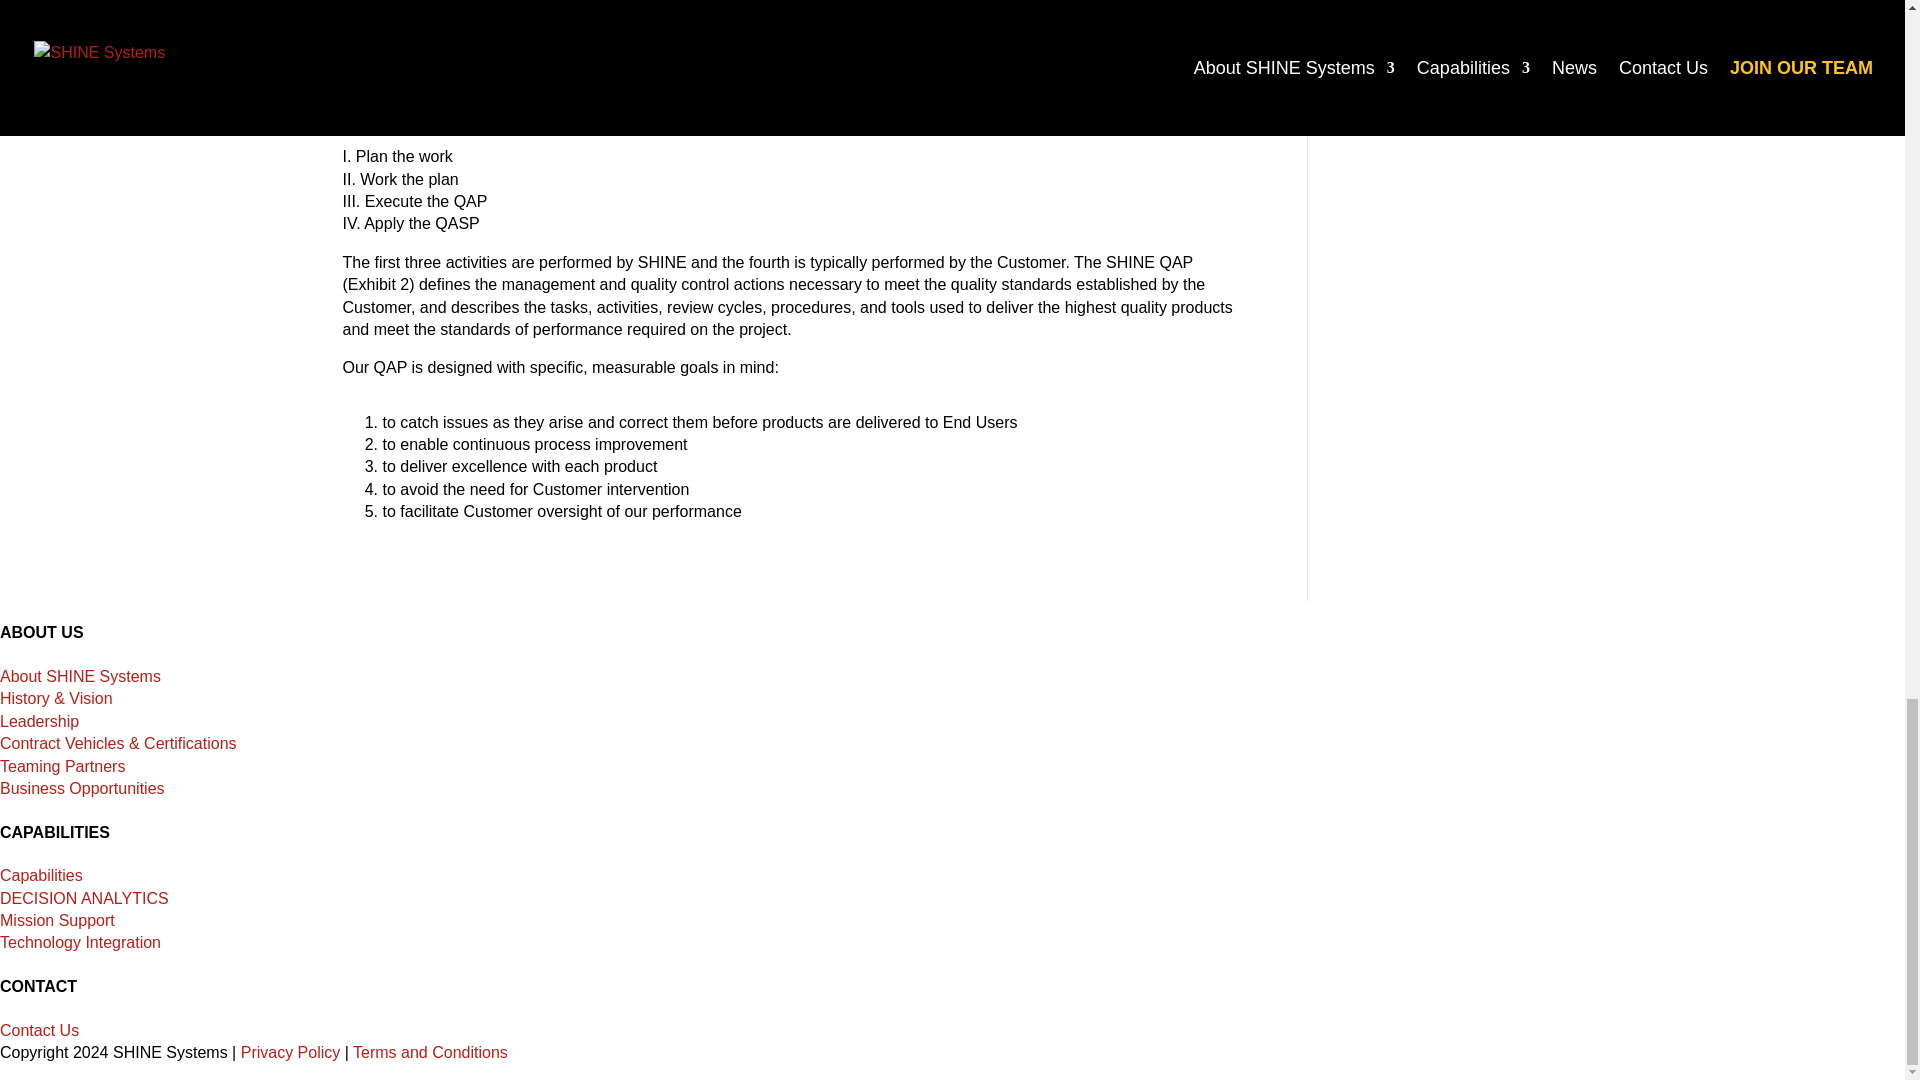 This screenshot has height=1080, width=1920. Describe the element at coordinates (39, 721) in the screenshot. I see `Leadership` at that location.